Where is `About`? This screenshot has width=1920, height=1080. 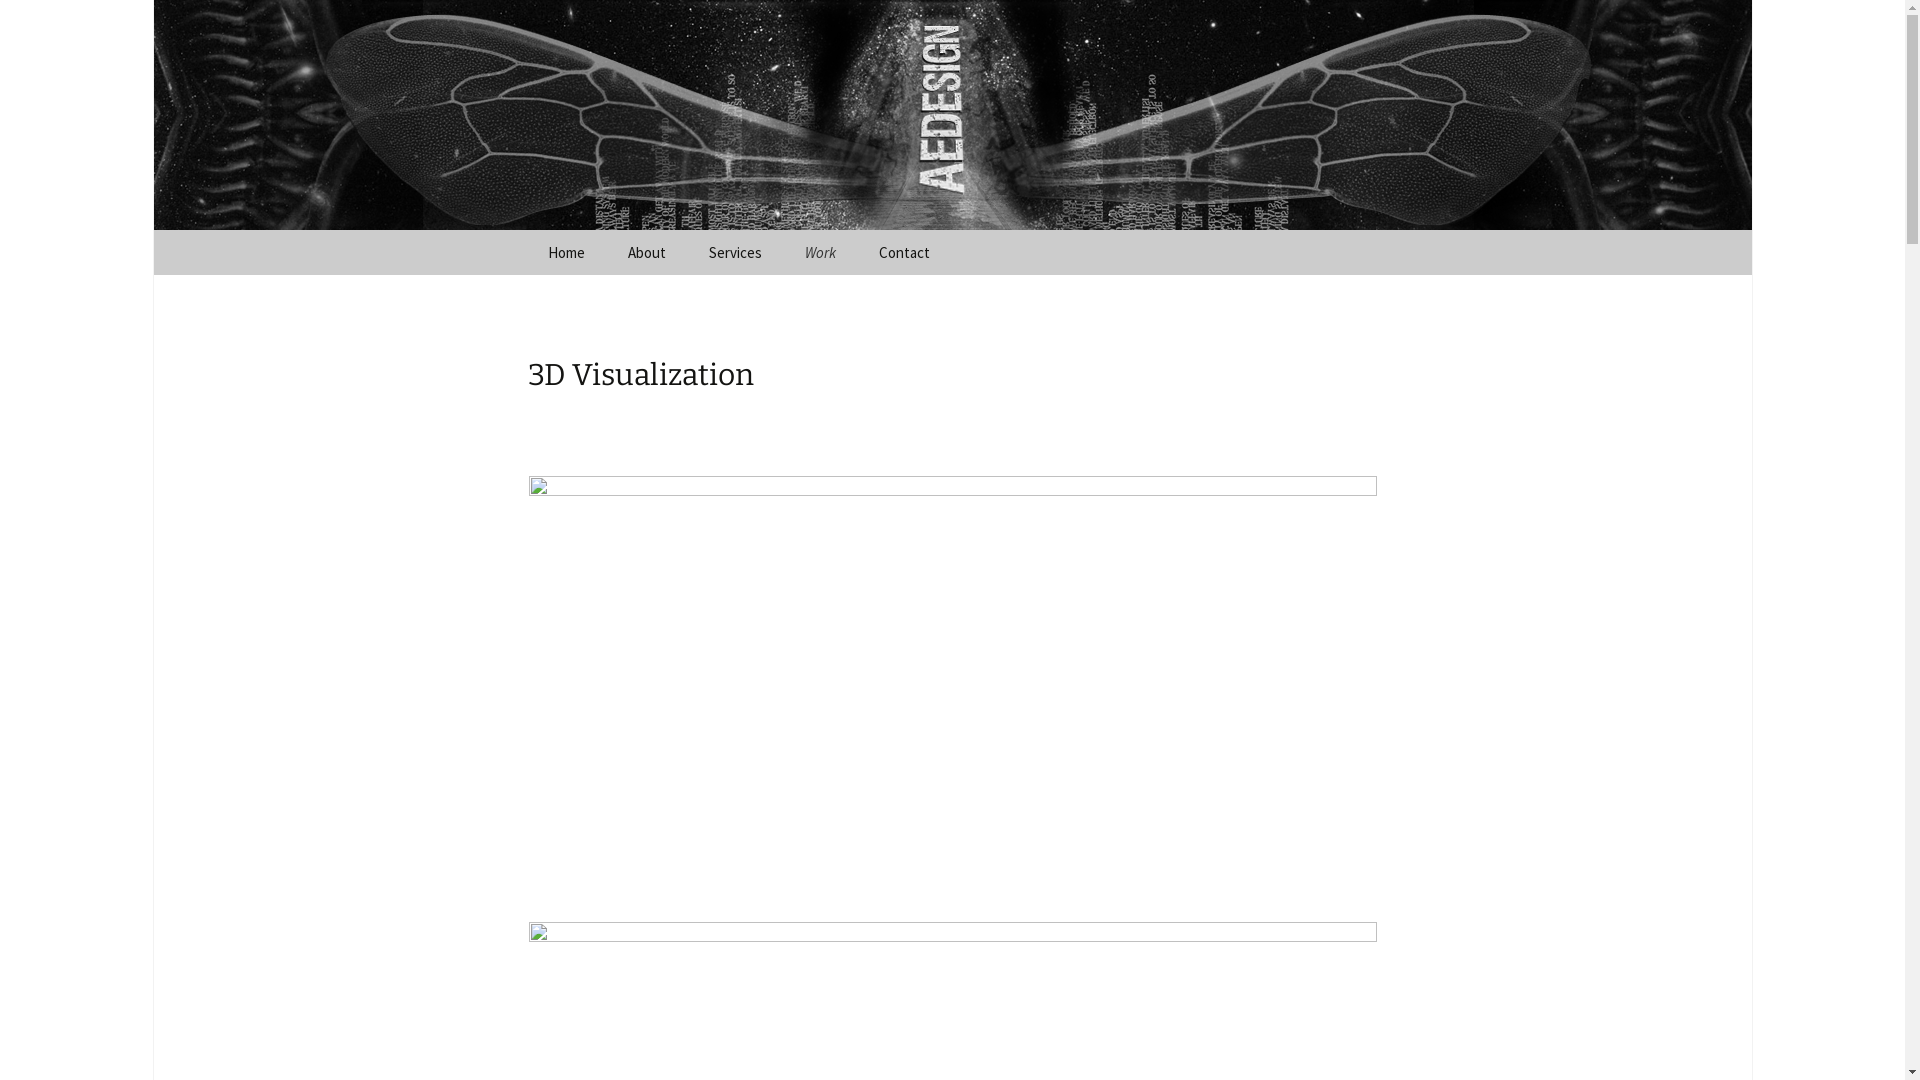 About is located at coordinates (647, 252).